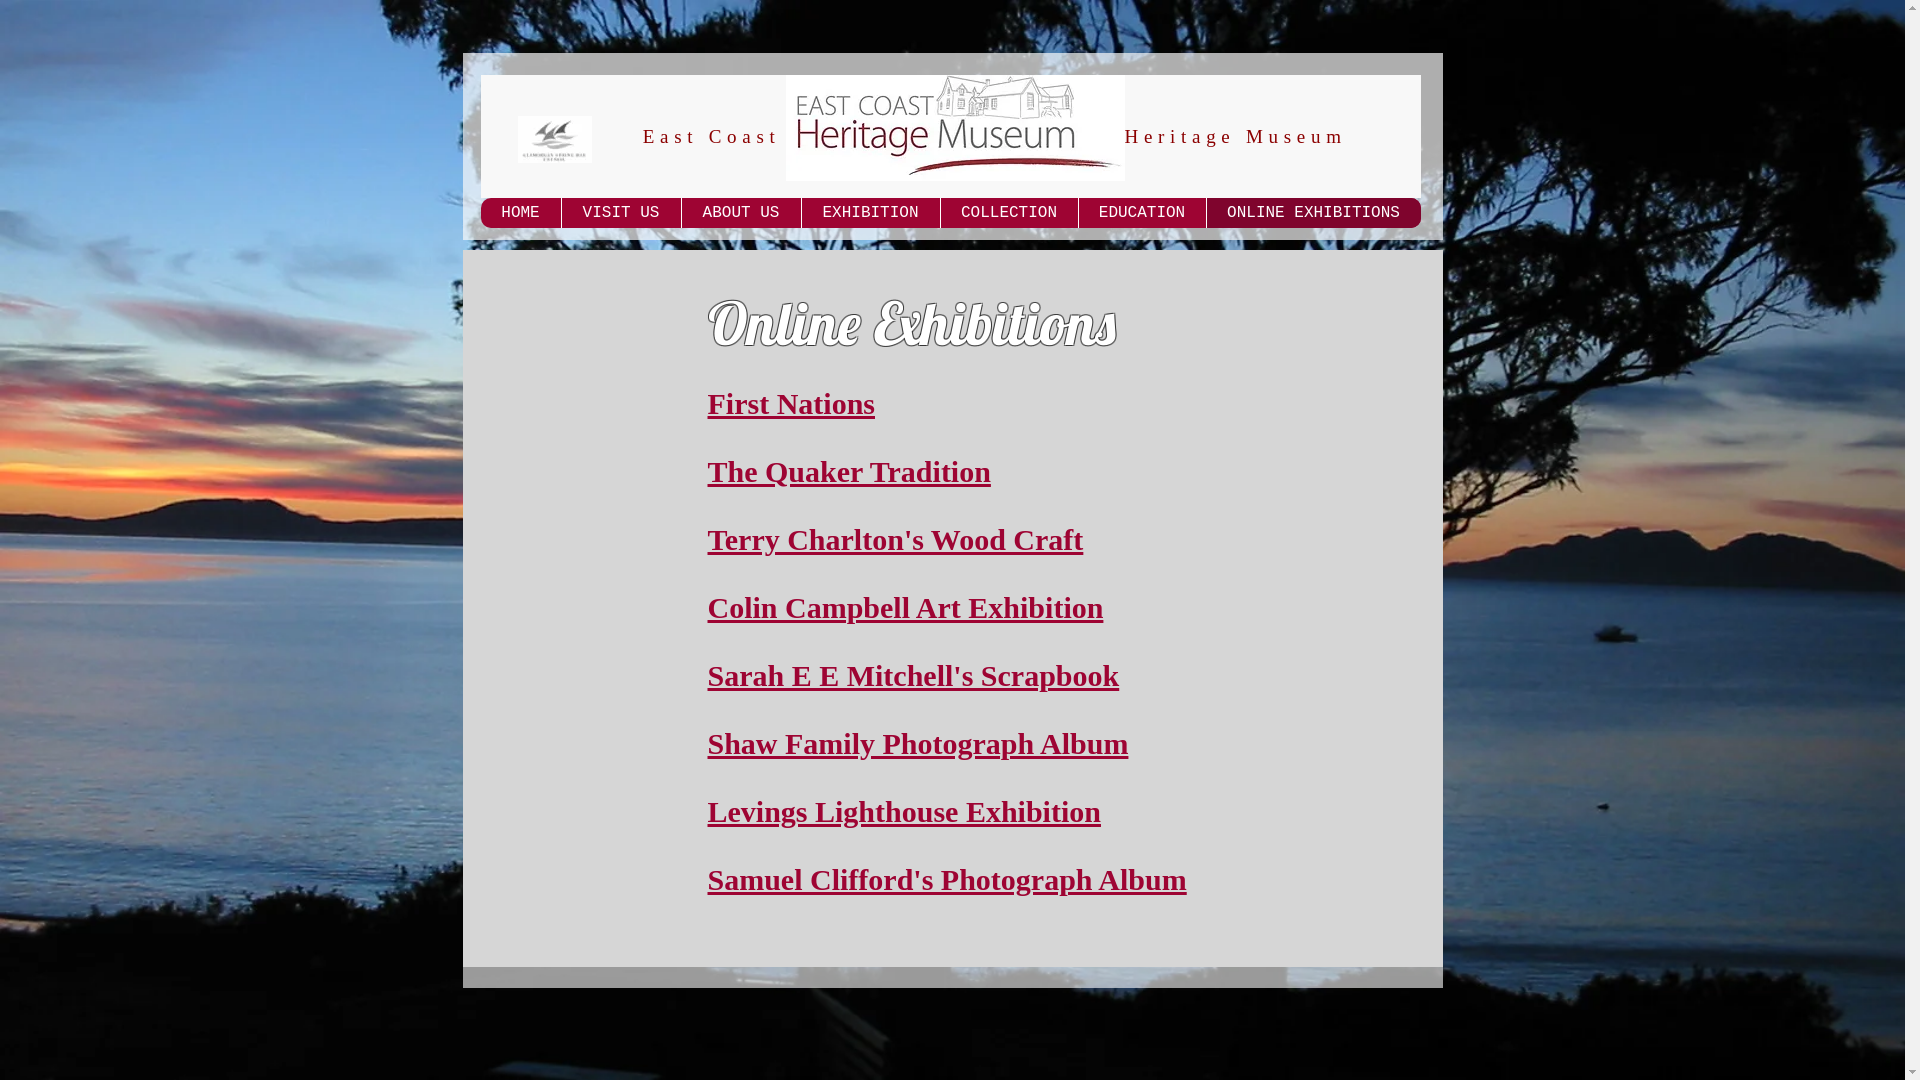  I want to click on EXHIBITION, so click(870, 213).